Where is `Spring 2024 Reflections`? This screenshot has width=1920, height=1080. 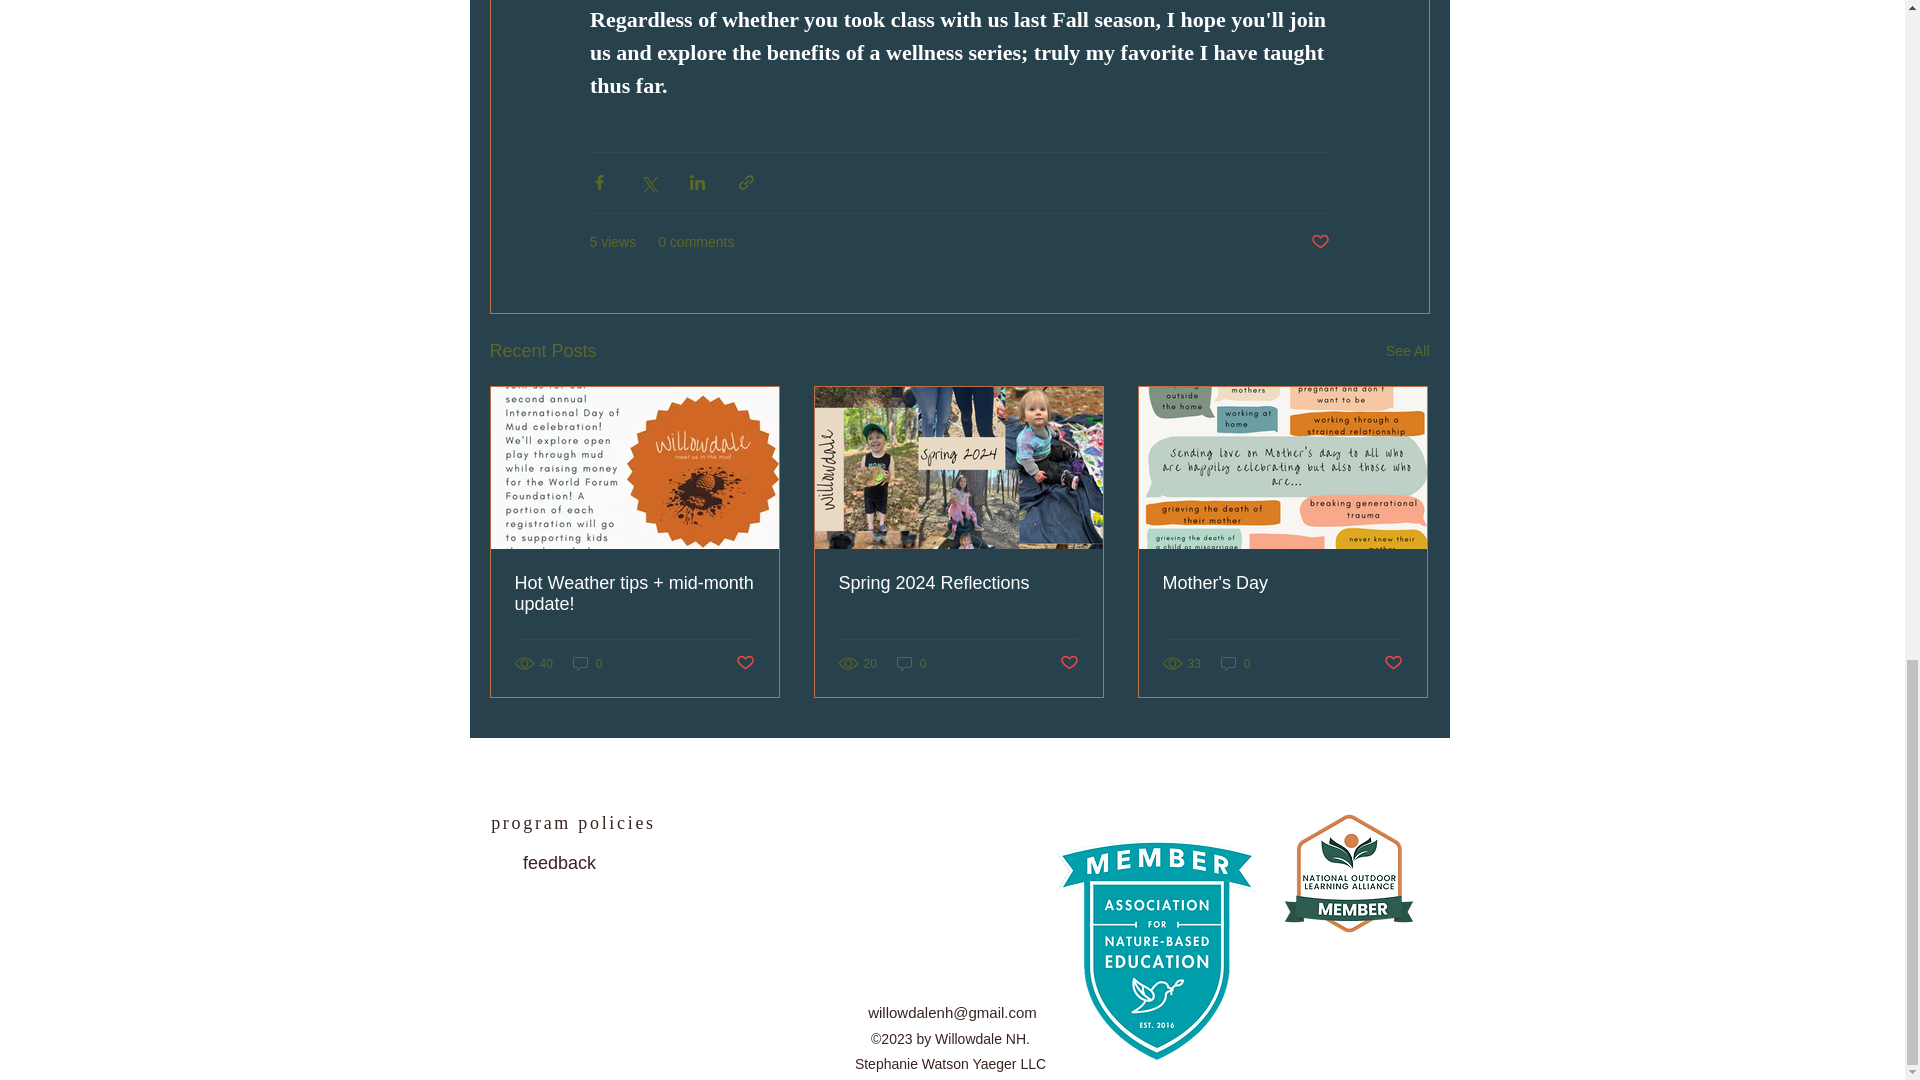 Spring 2024 Reflections is located at coordinates (957, 584).